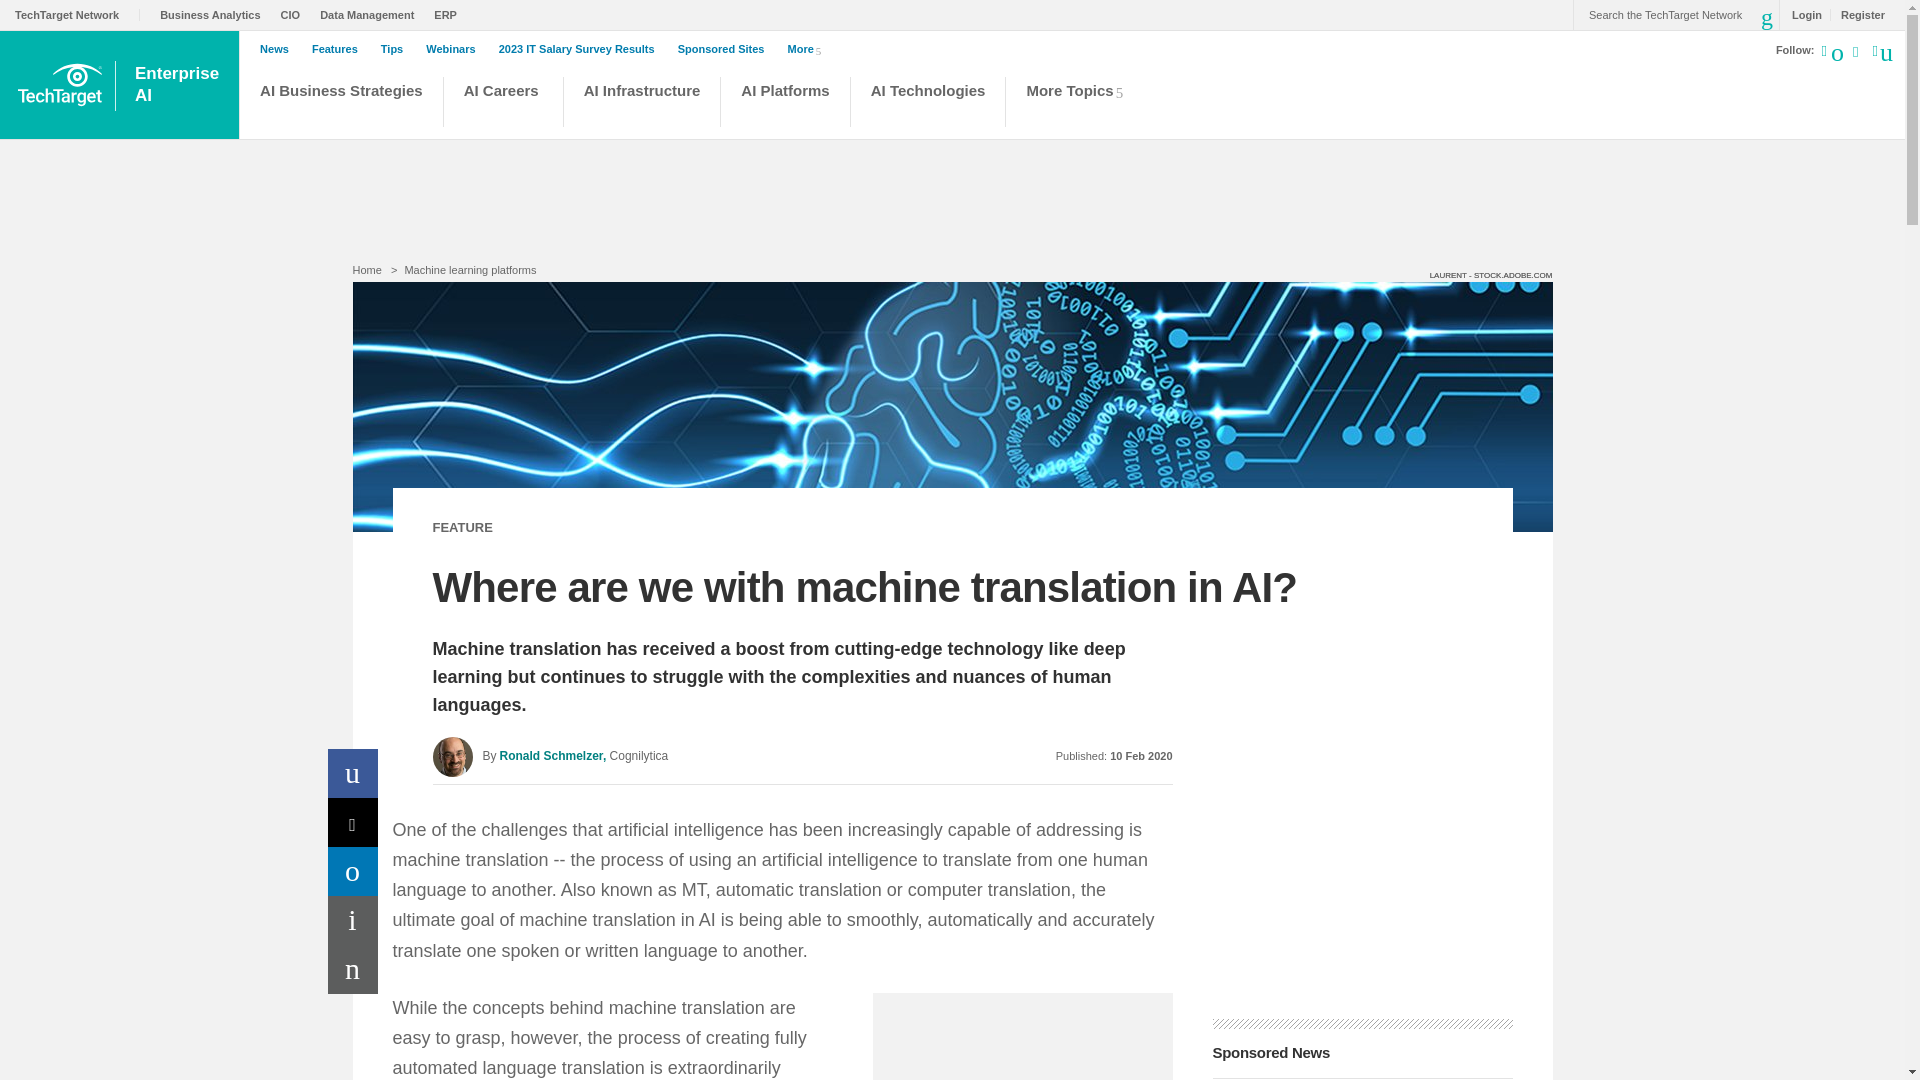 Image resolution: width=1920 pixels, height=1080 pixels. Describe the element at coordinates (396, 49) in the screenshot. I see `Tips` at that location.